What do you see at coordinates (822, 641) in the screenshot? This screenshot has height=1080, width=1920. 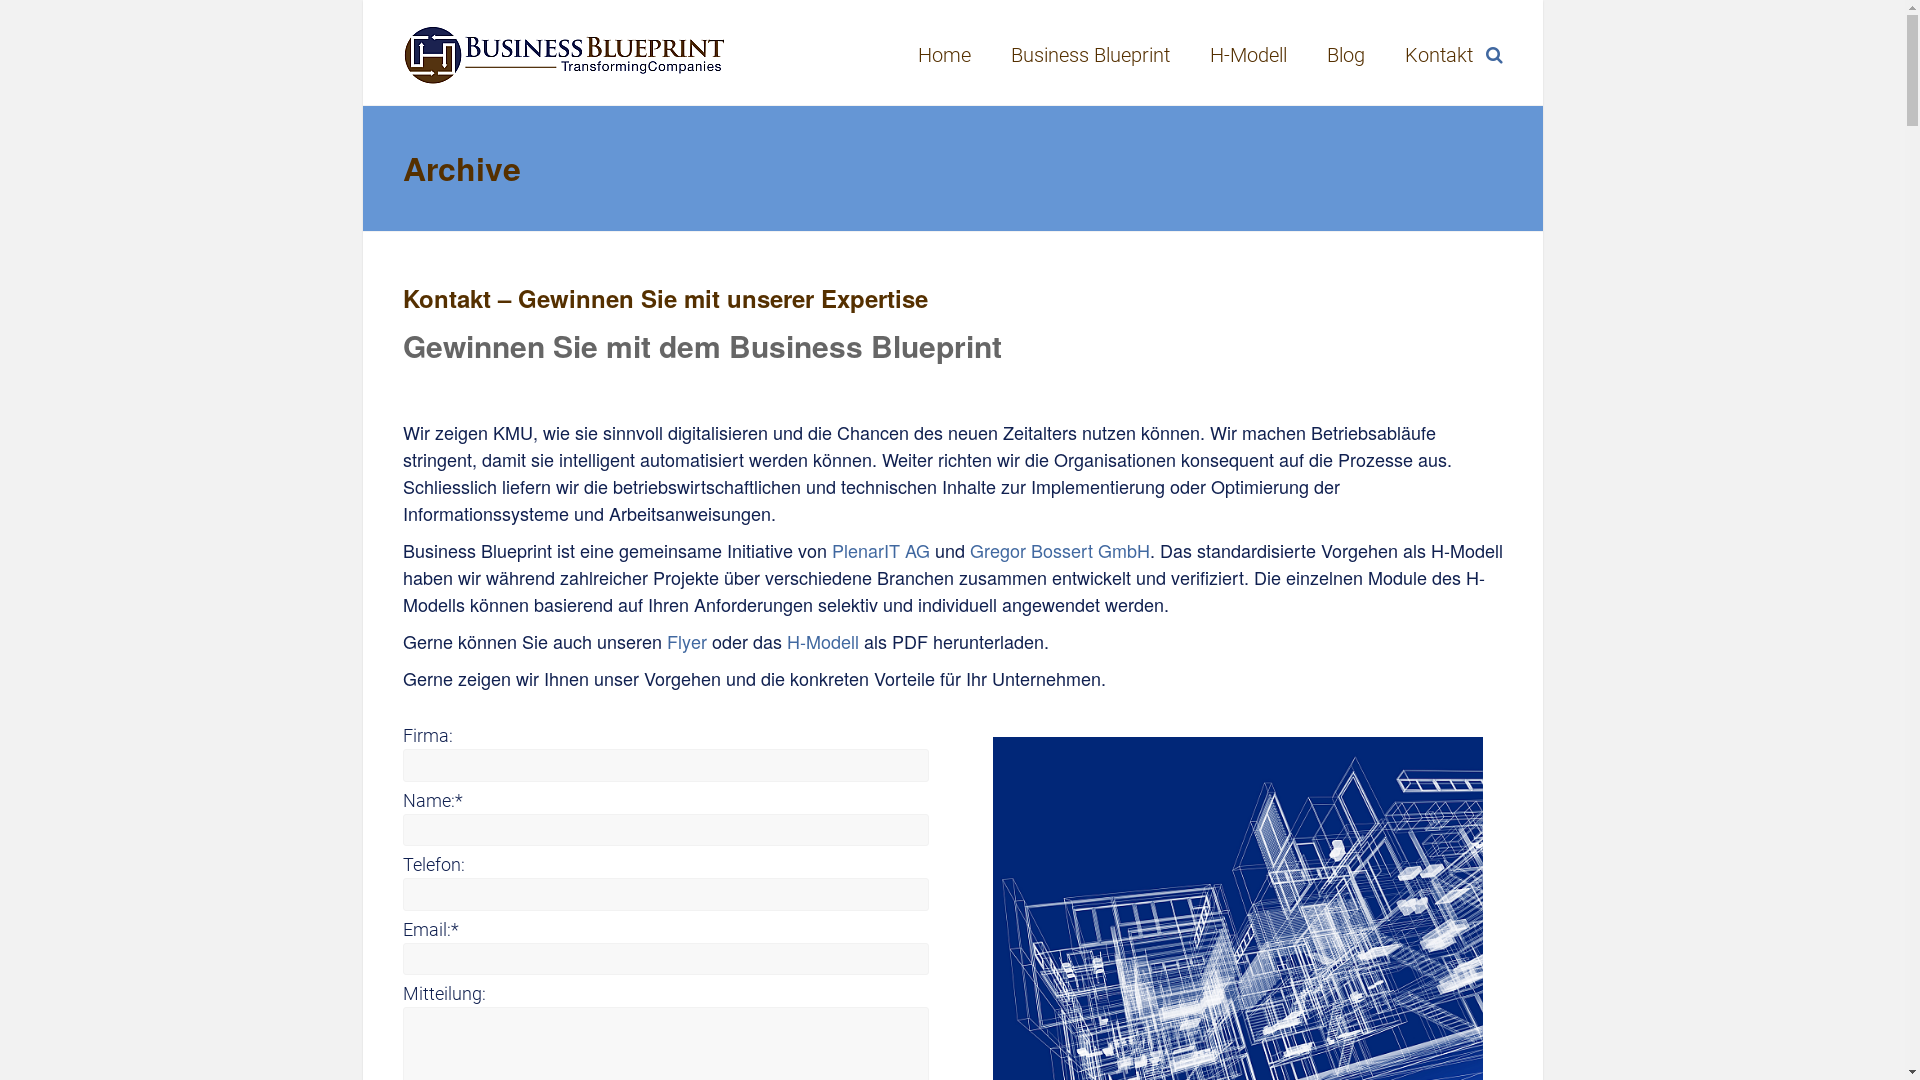 I see `H-Modell` at bounding box center [822, 641].